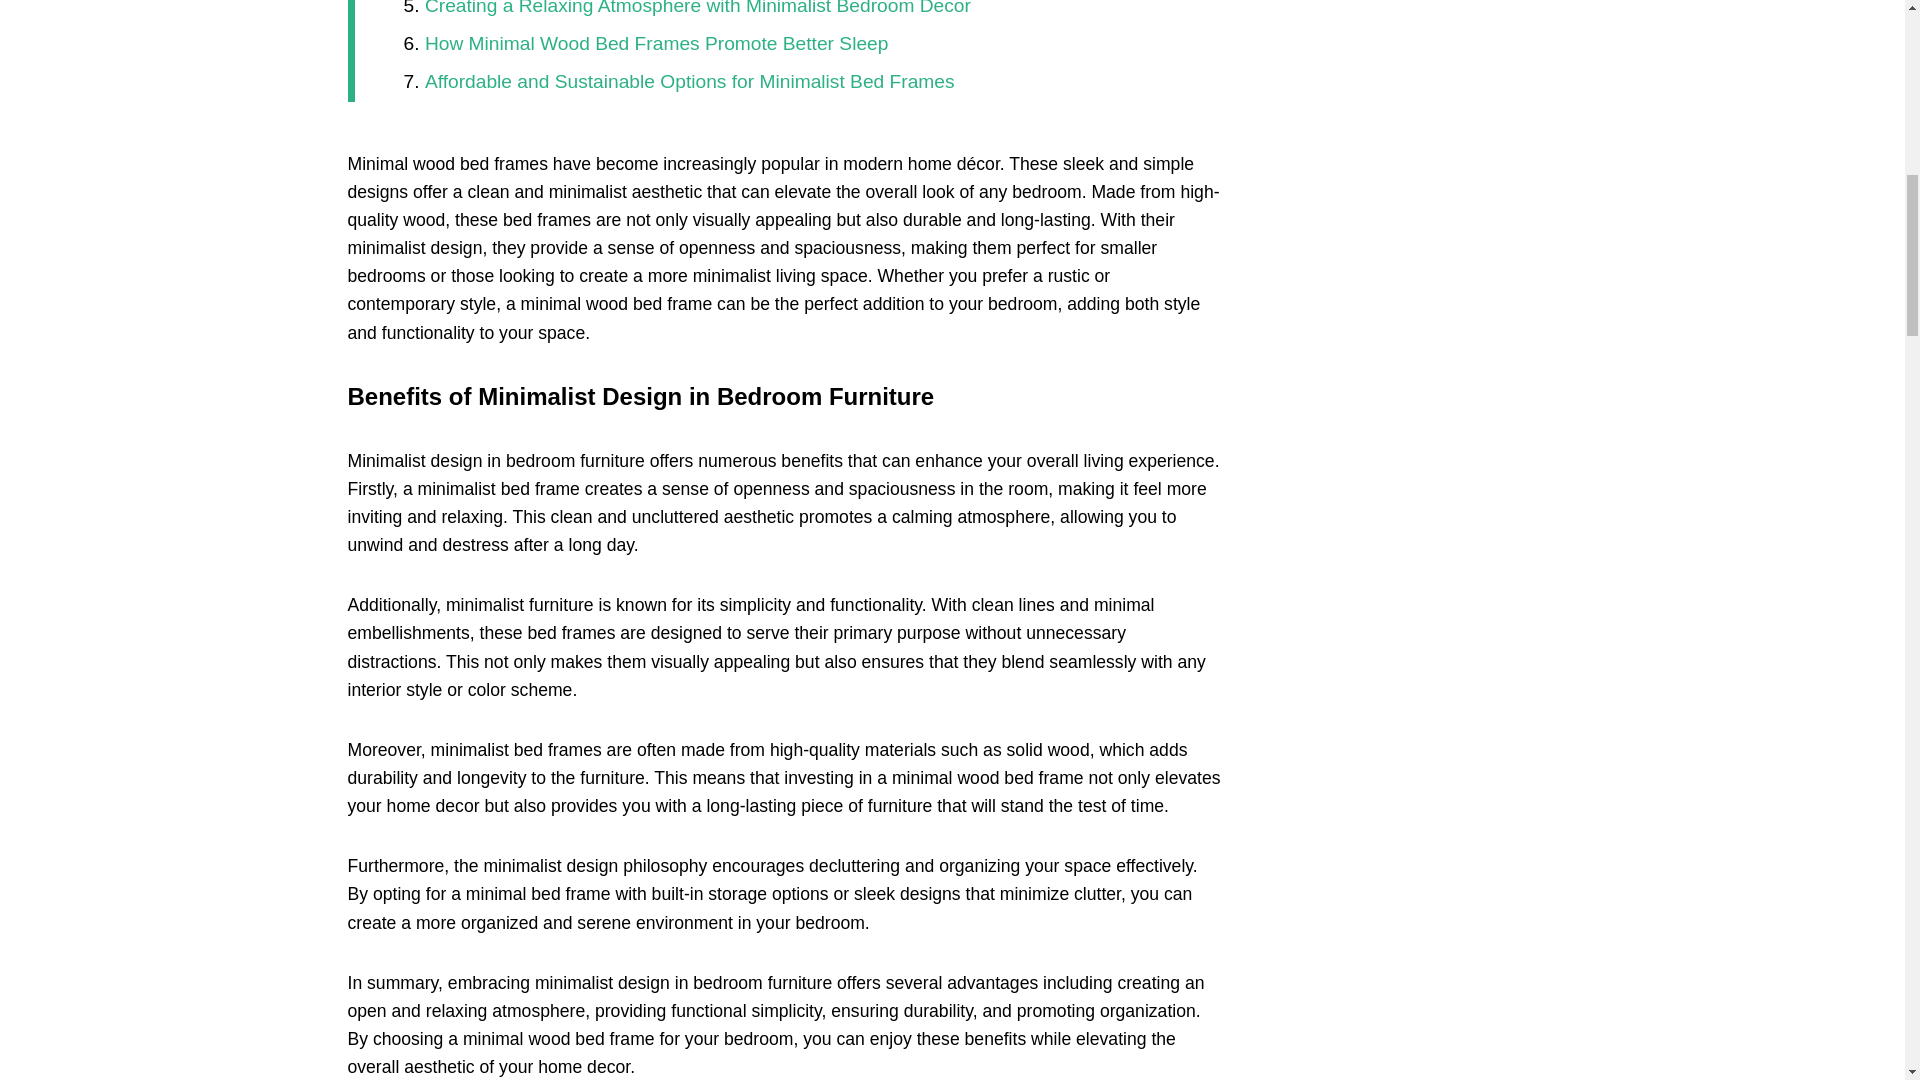  Describe the element at coordinates (656, 44) in the screenshot. I see `How Minimal Wood Bed Frames Promote Better Sleep` at that location.